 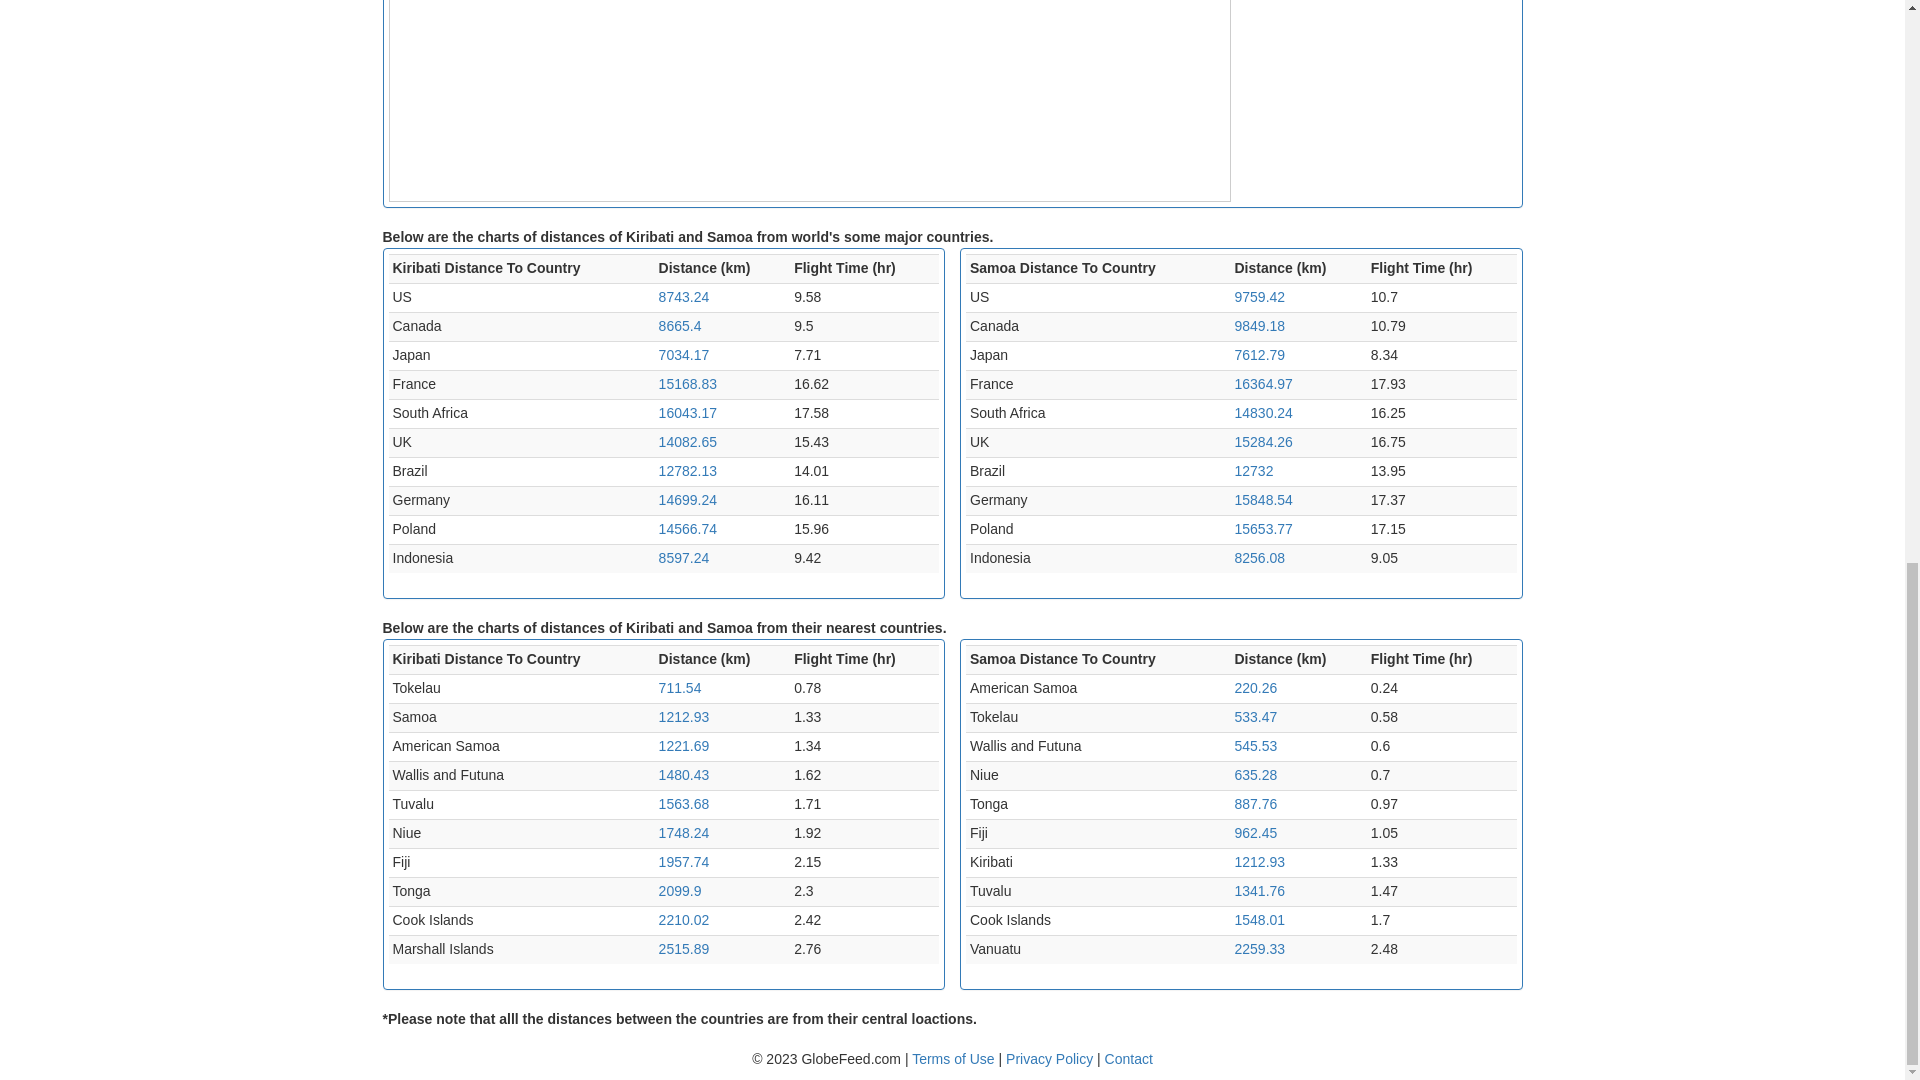 What do you see at coordinates (687, 442) in the screenshot?
I see `Distance between Kiribati and UK` at bounding box center [687, 442].